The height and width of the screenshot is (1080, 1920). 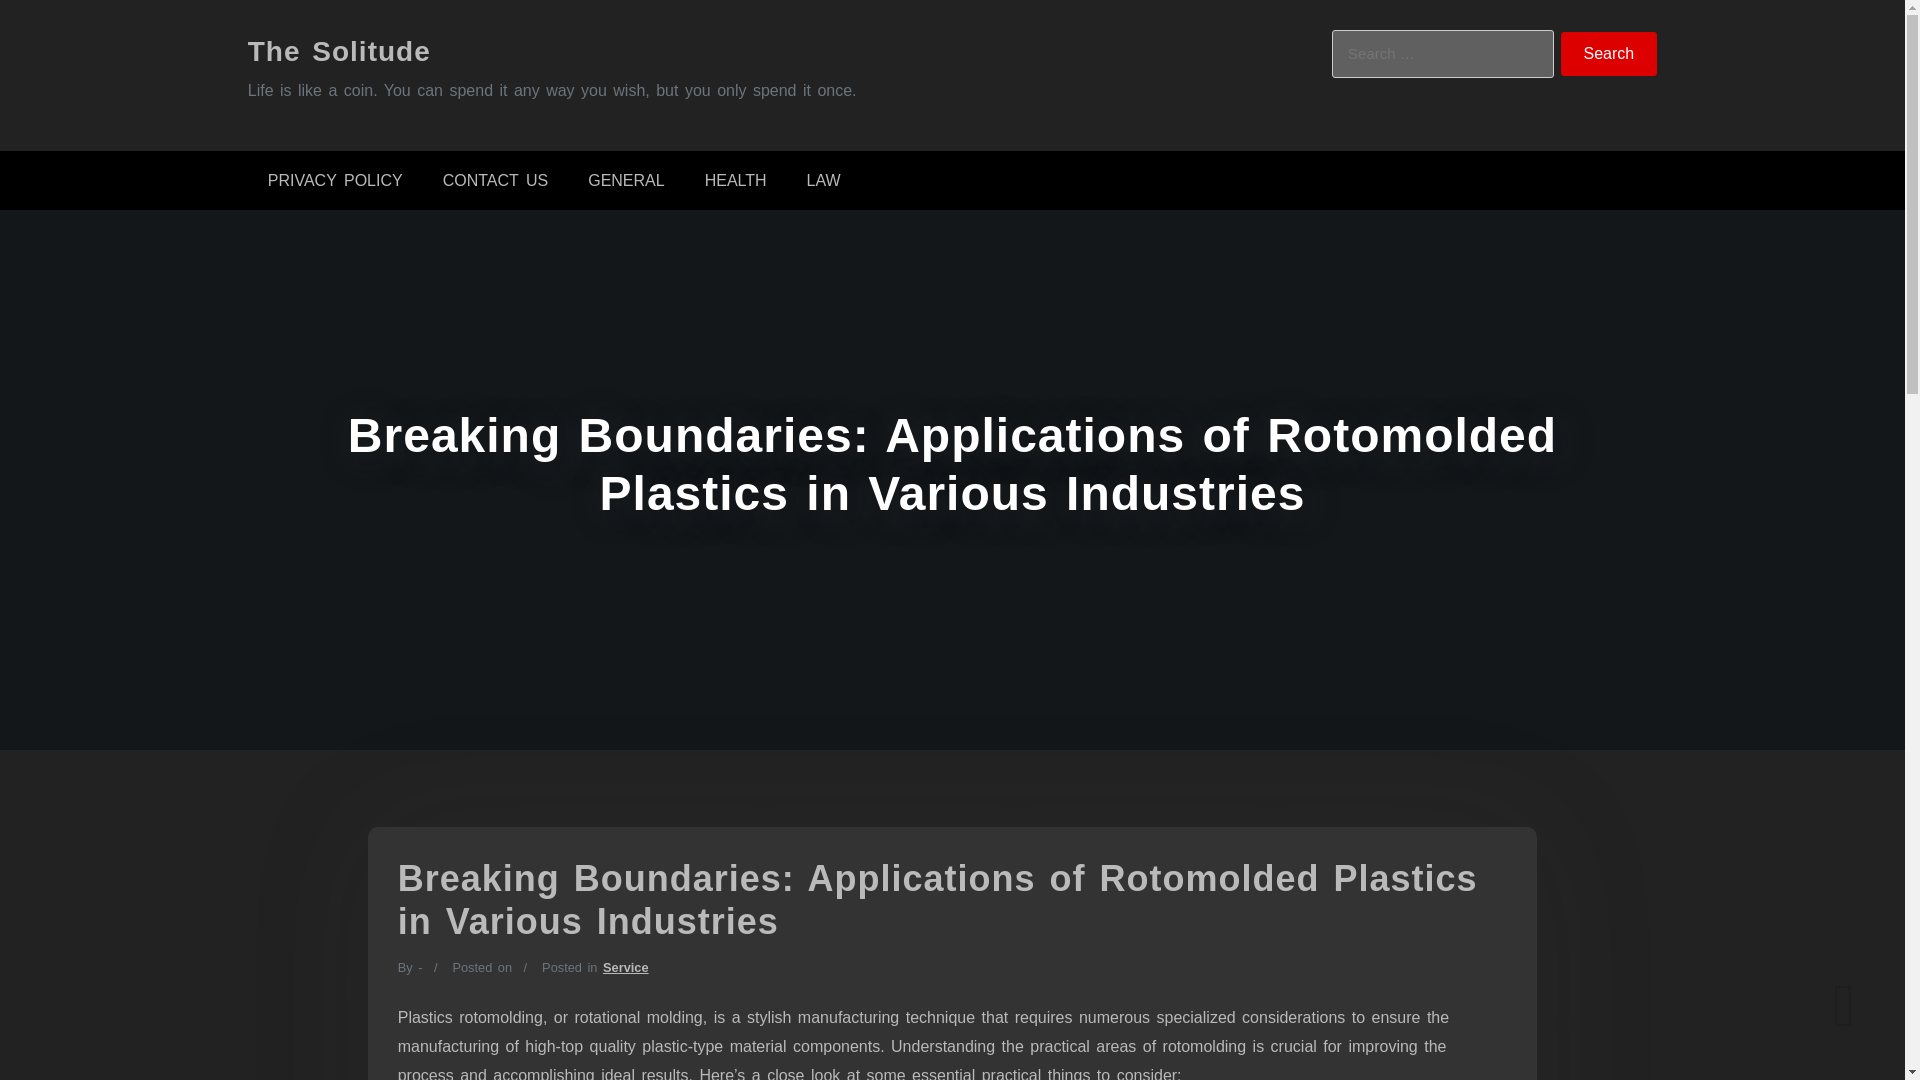 I want to click on PRIVACY POLICY, so click(x=334, y=180).